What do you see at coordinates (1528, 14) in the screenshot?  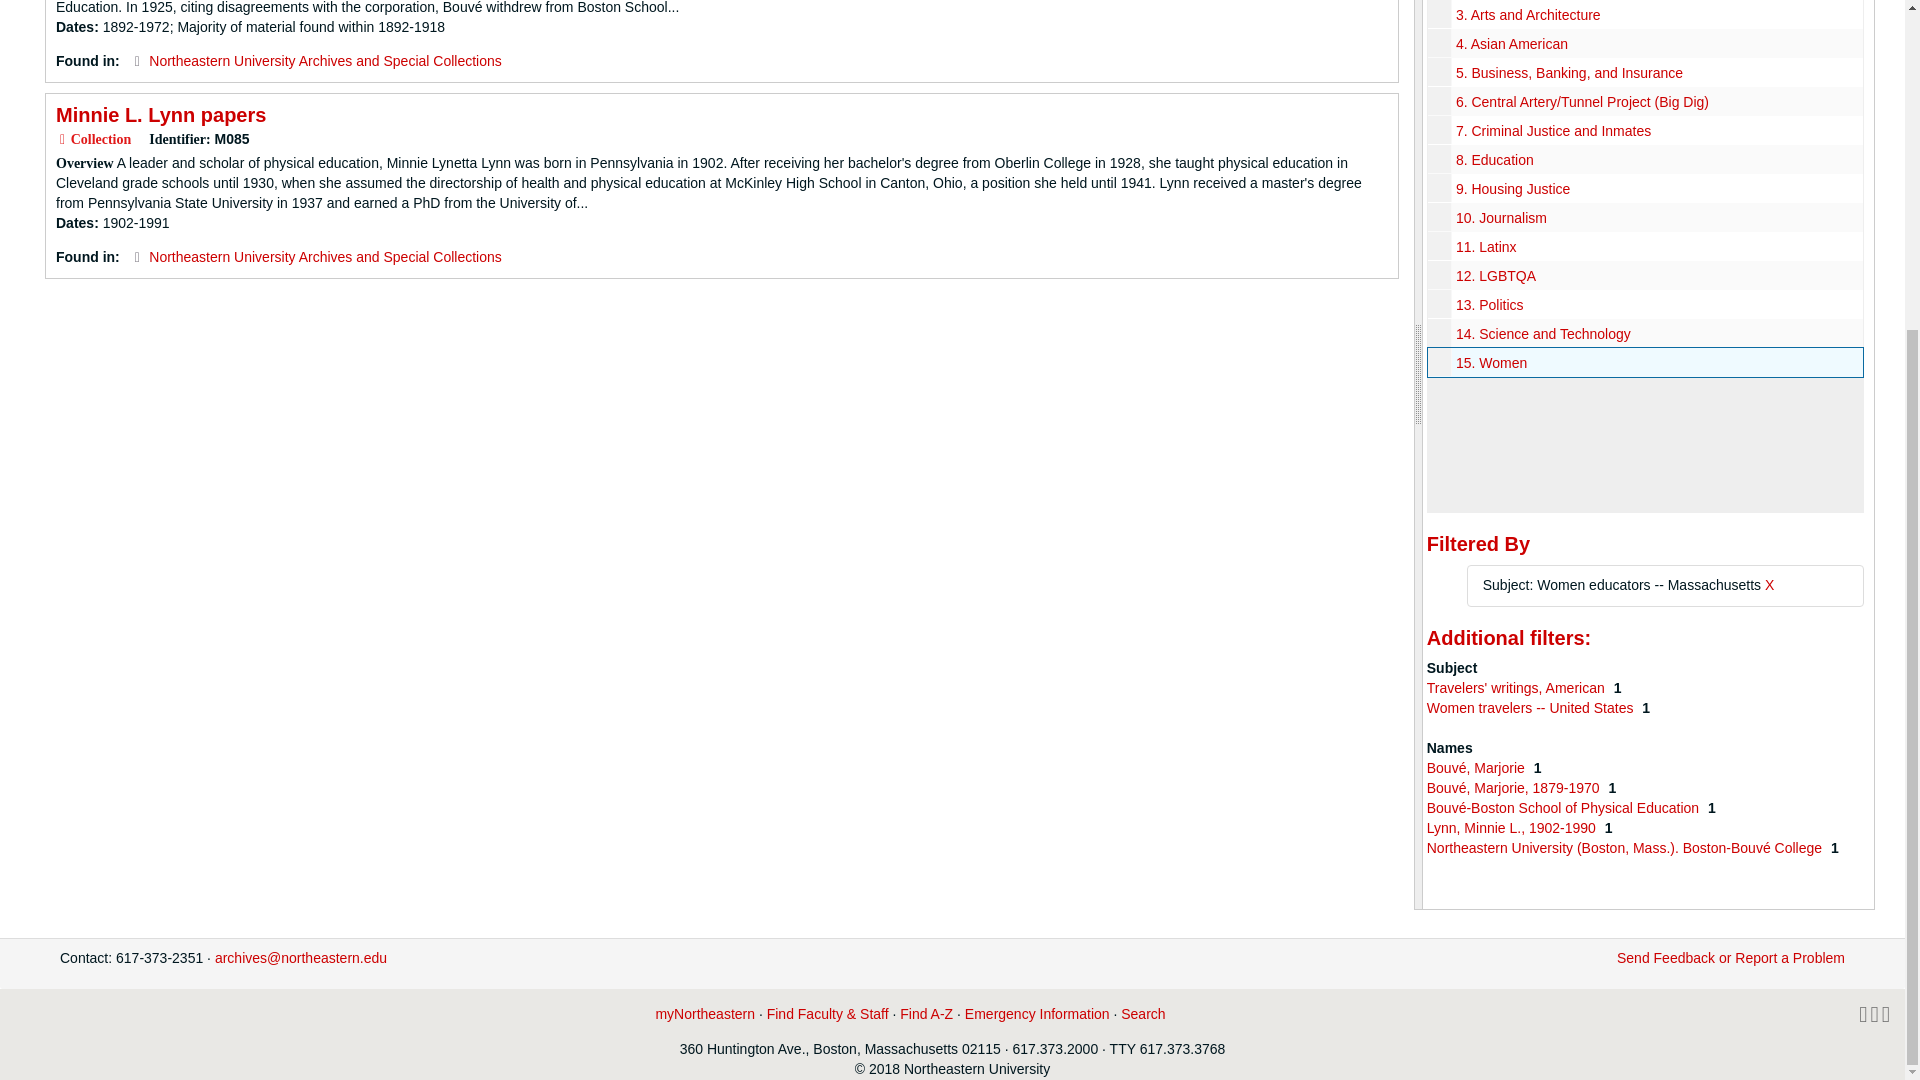 I see `3. Arts and Architecture` at bounding box center [1528, 14].